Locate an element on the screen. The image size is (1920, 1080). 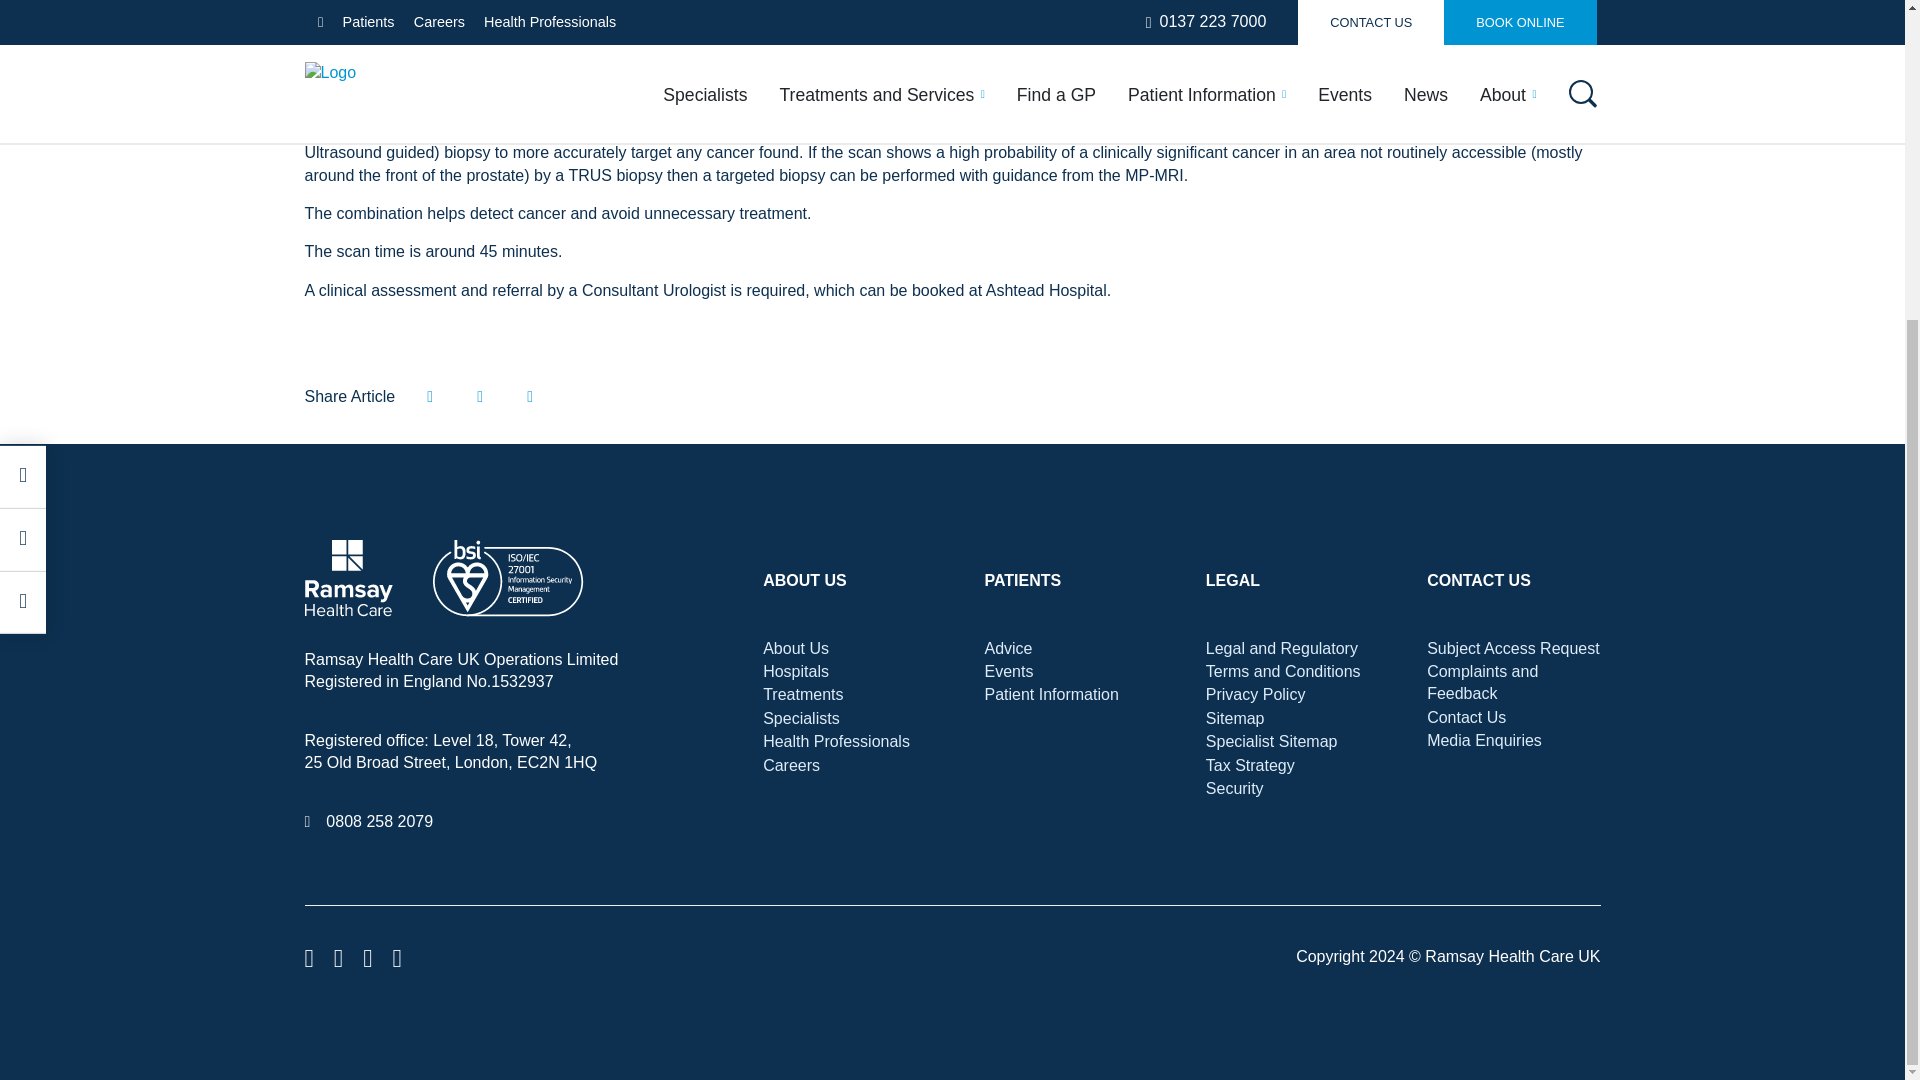
Share to Facebook is located at coordinates (430, 396).